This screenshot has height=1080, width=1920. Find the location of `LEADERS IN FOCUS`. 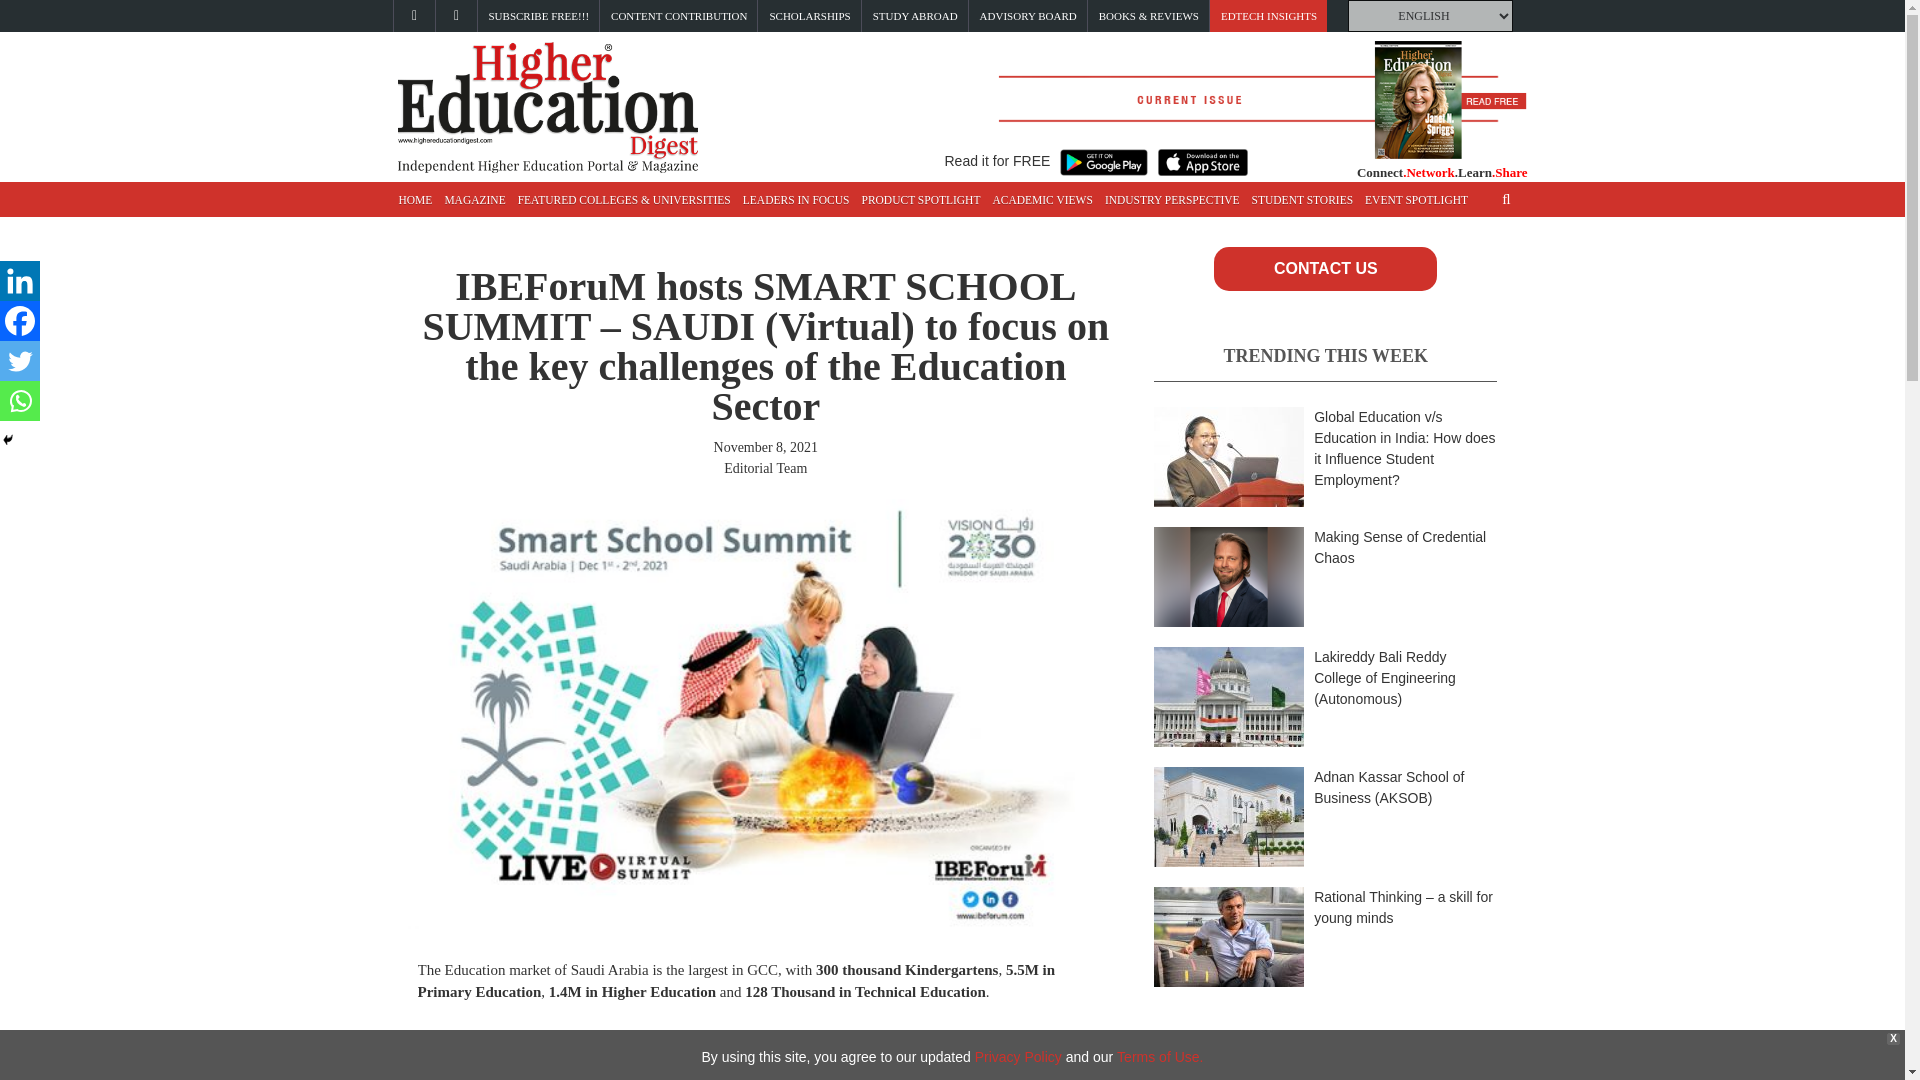

LEADERS IN FOCUS is located at coordinates (796, 200).